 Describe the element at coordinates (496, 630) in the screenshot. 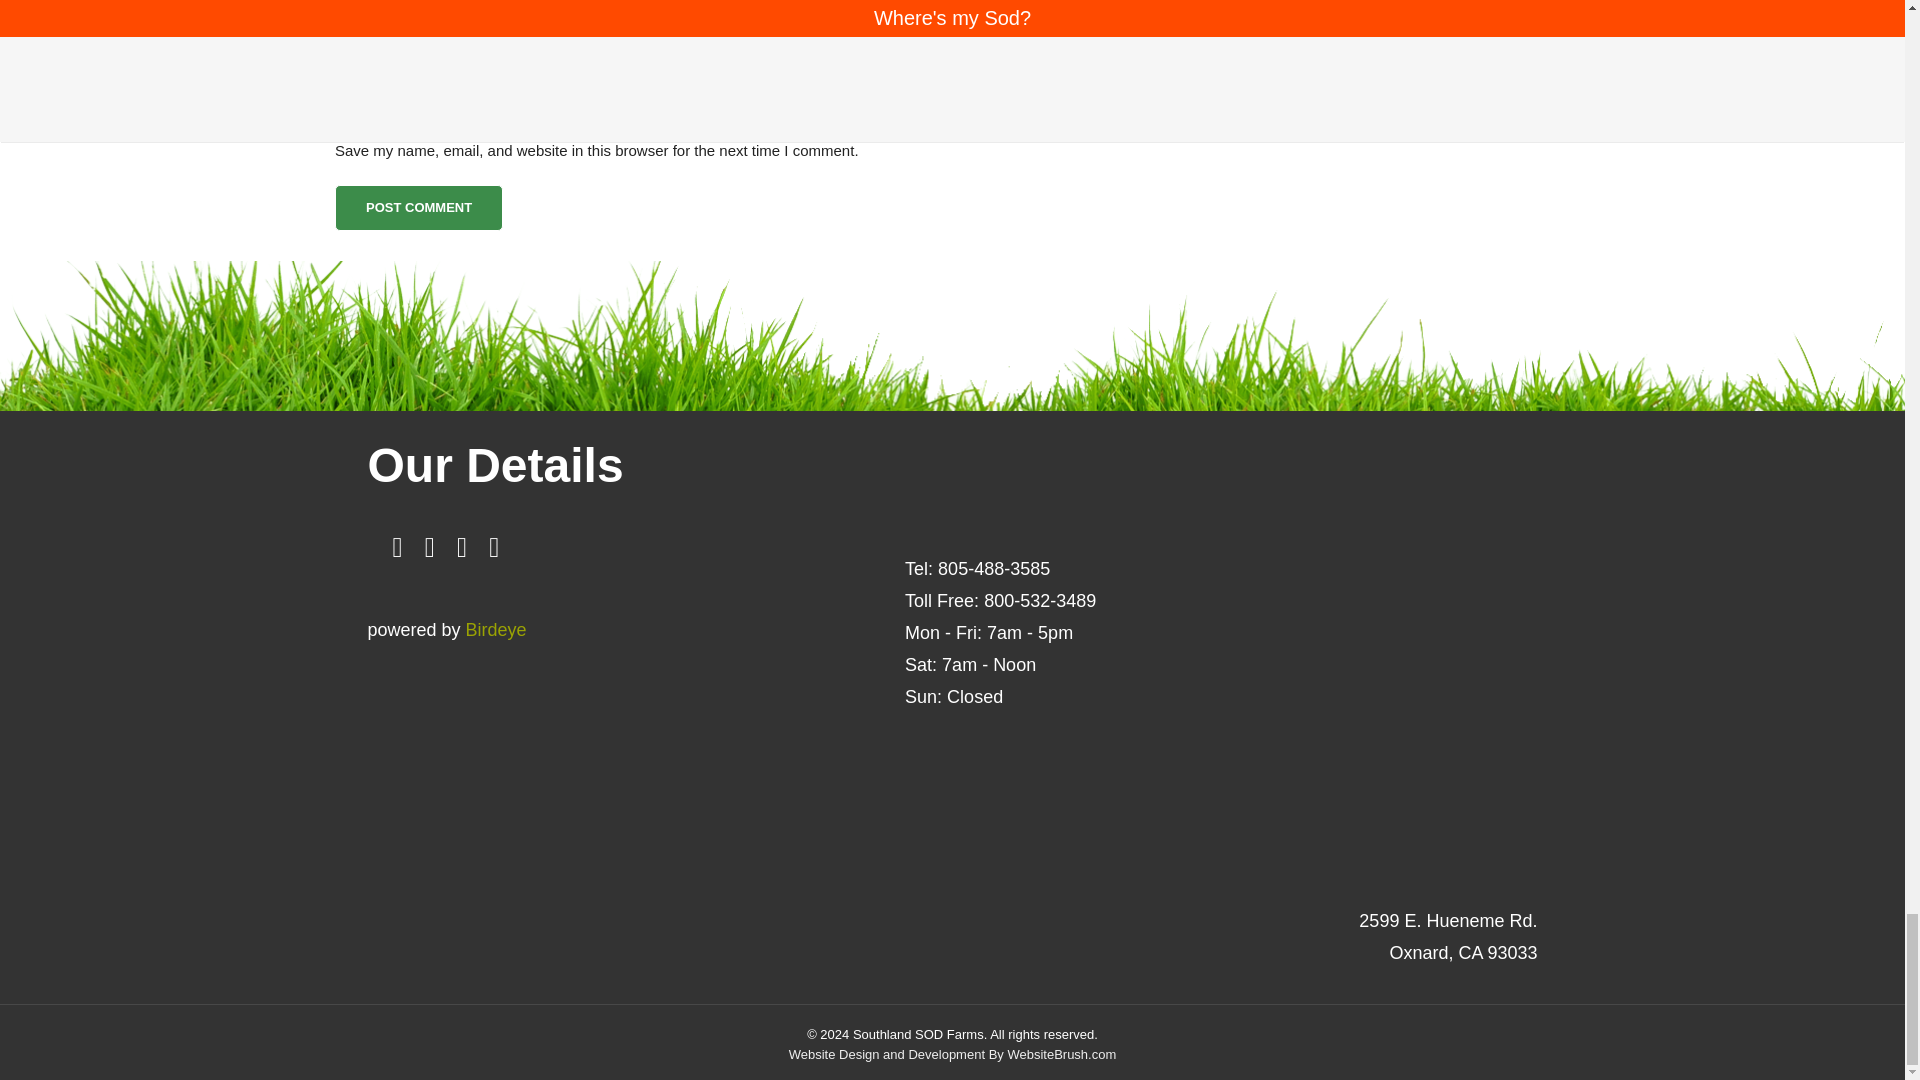

I see `Birdeye` at that location.